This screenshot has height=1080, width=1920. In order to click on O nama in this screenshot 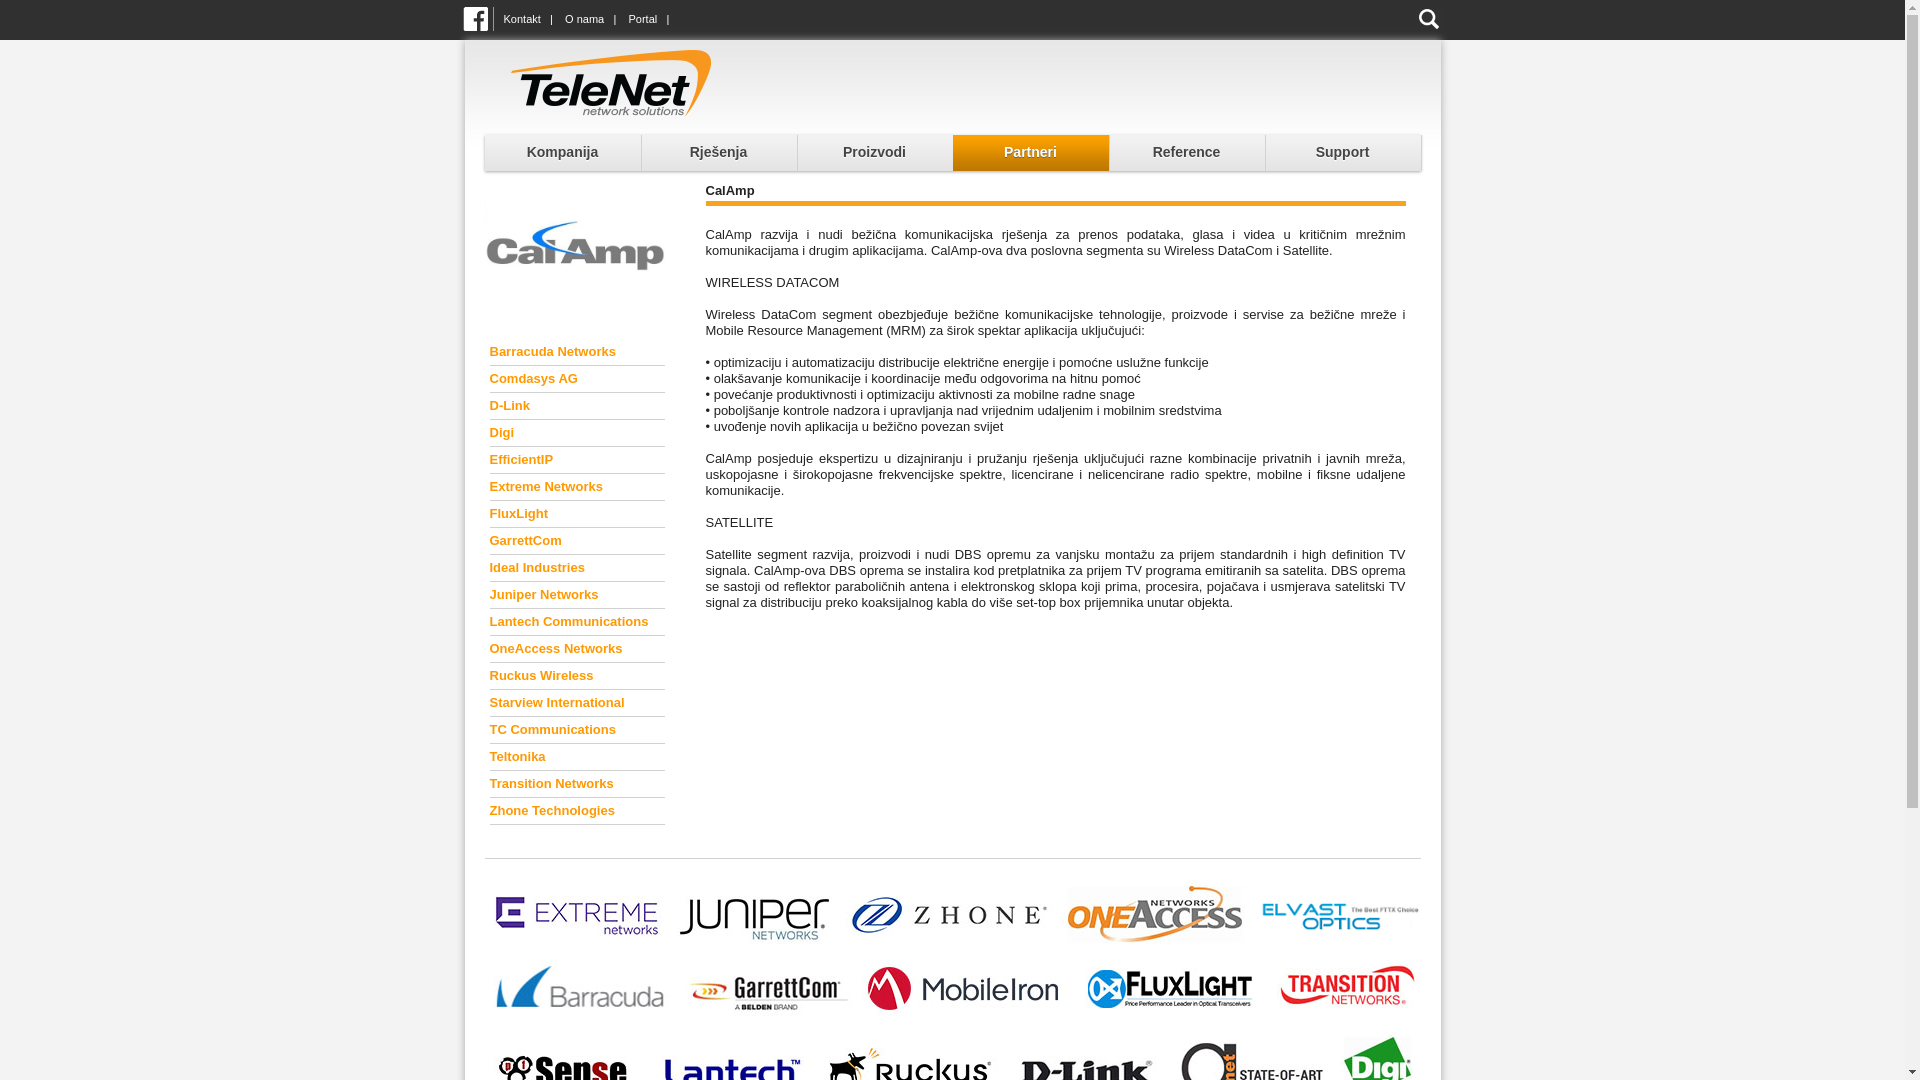, I will do `click(584, 19)`.